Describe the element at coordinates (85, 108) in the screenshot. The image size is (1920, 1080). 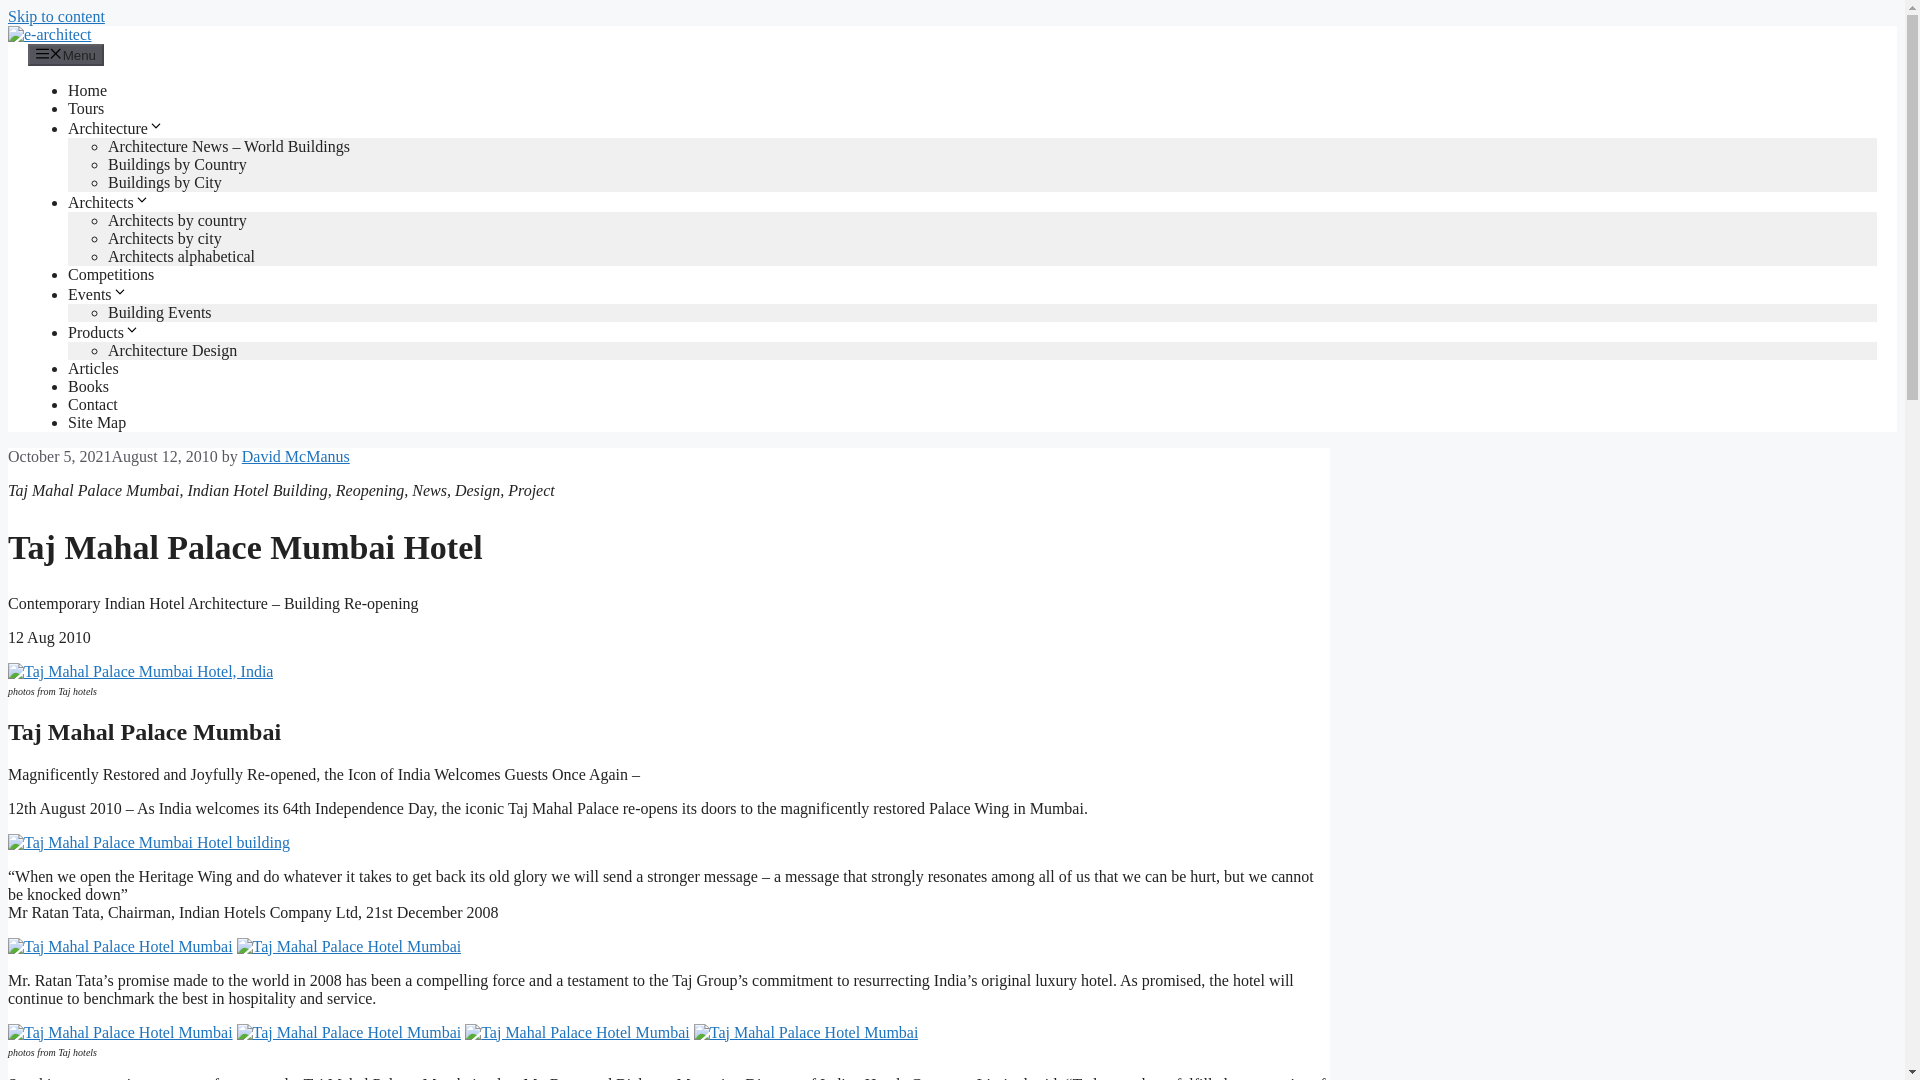
I see `Tours` at that location.